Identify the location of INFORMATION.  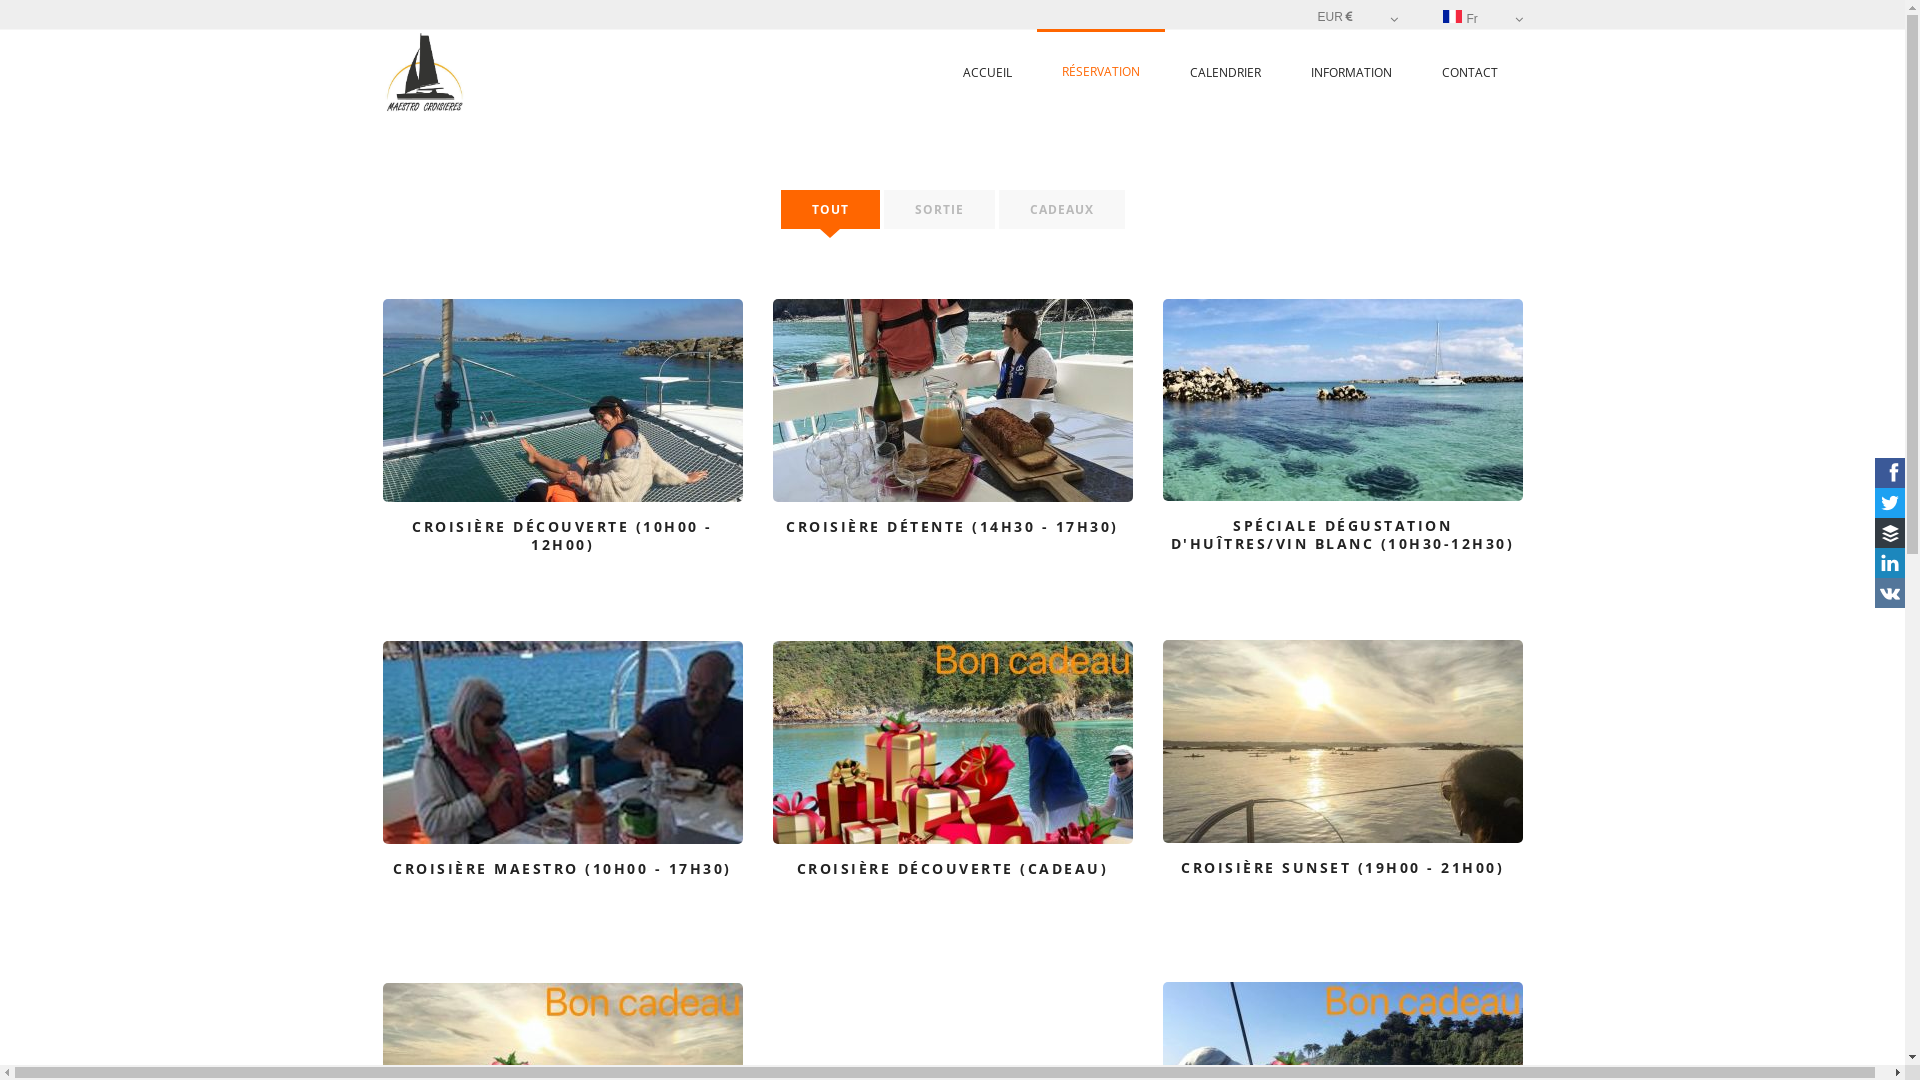
(1352, 73).